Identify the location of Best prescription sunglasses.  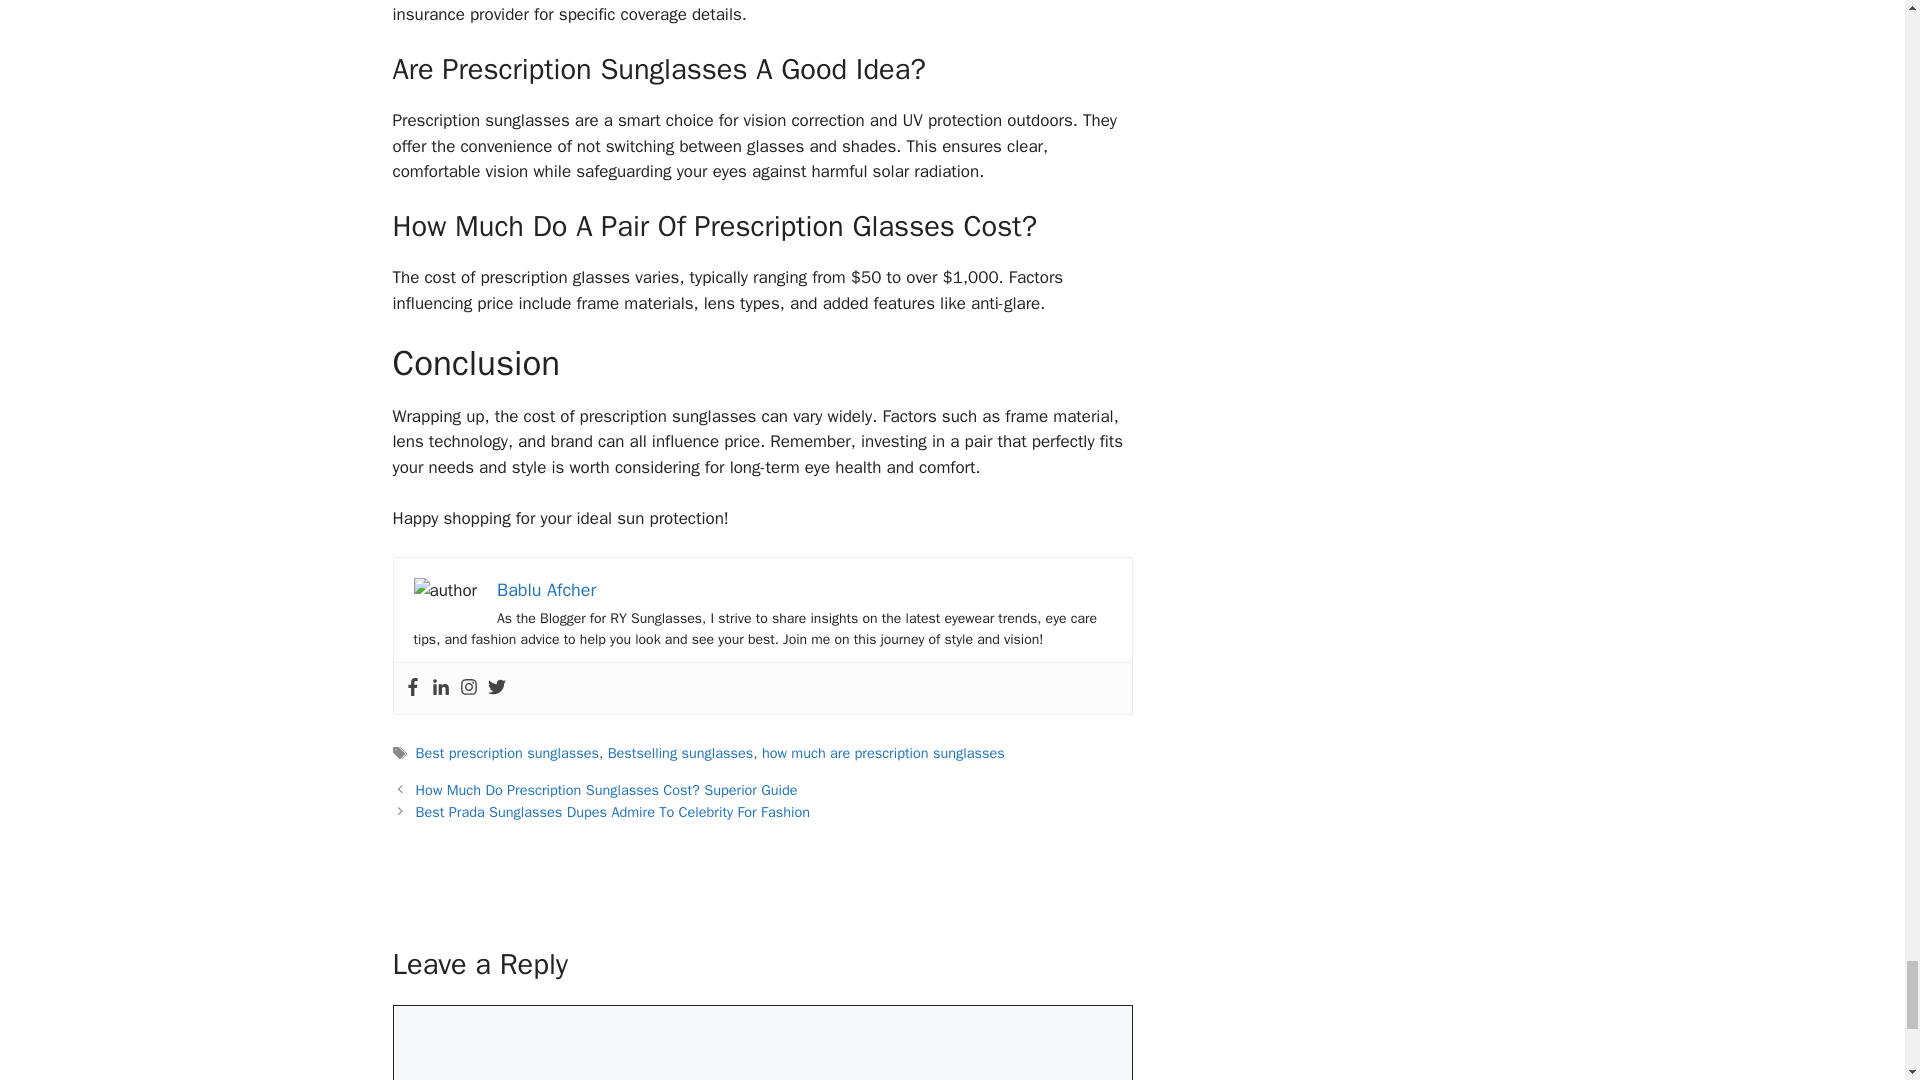
(508, 753).